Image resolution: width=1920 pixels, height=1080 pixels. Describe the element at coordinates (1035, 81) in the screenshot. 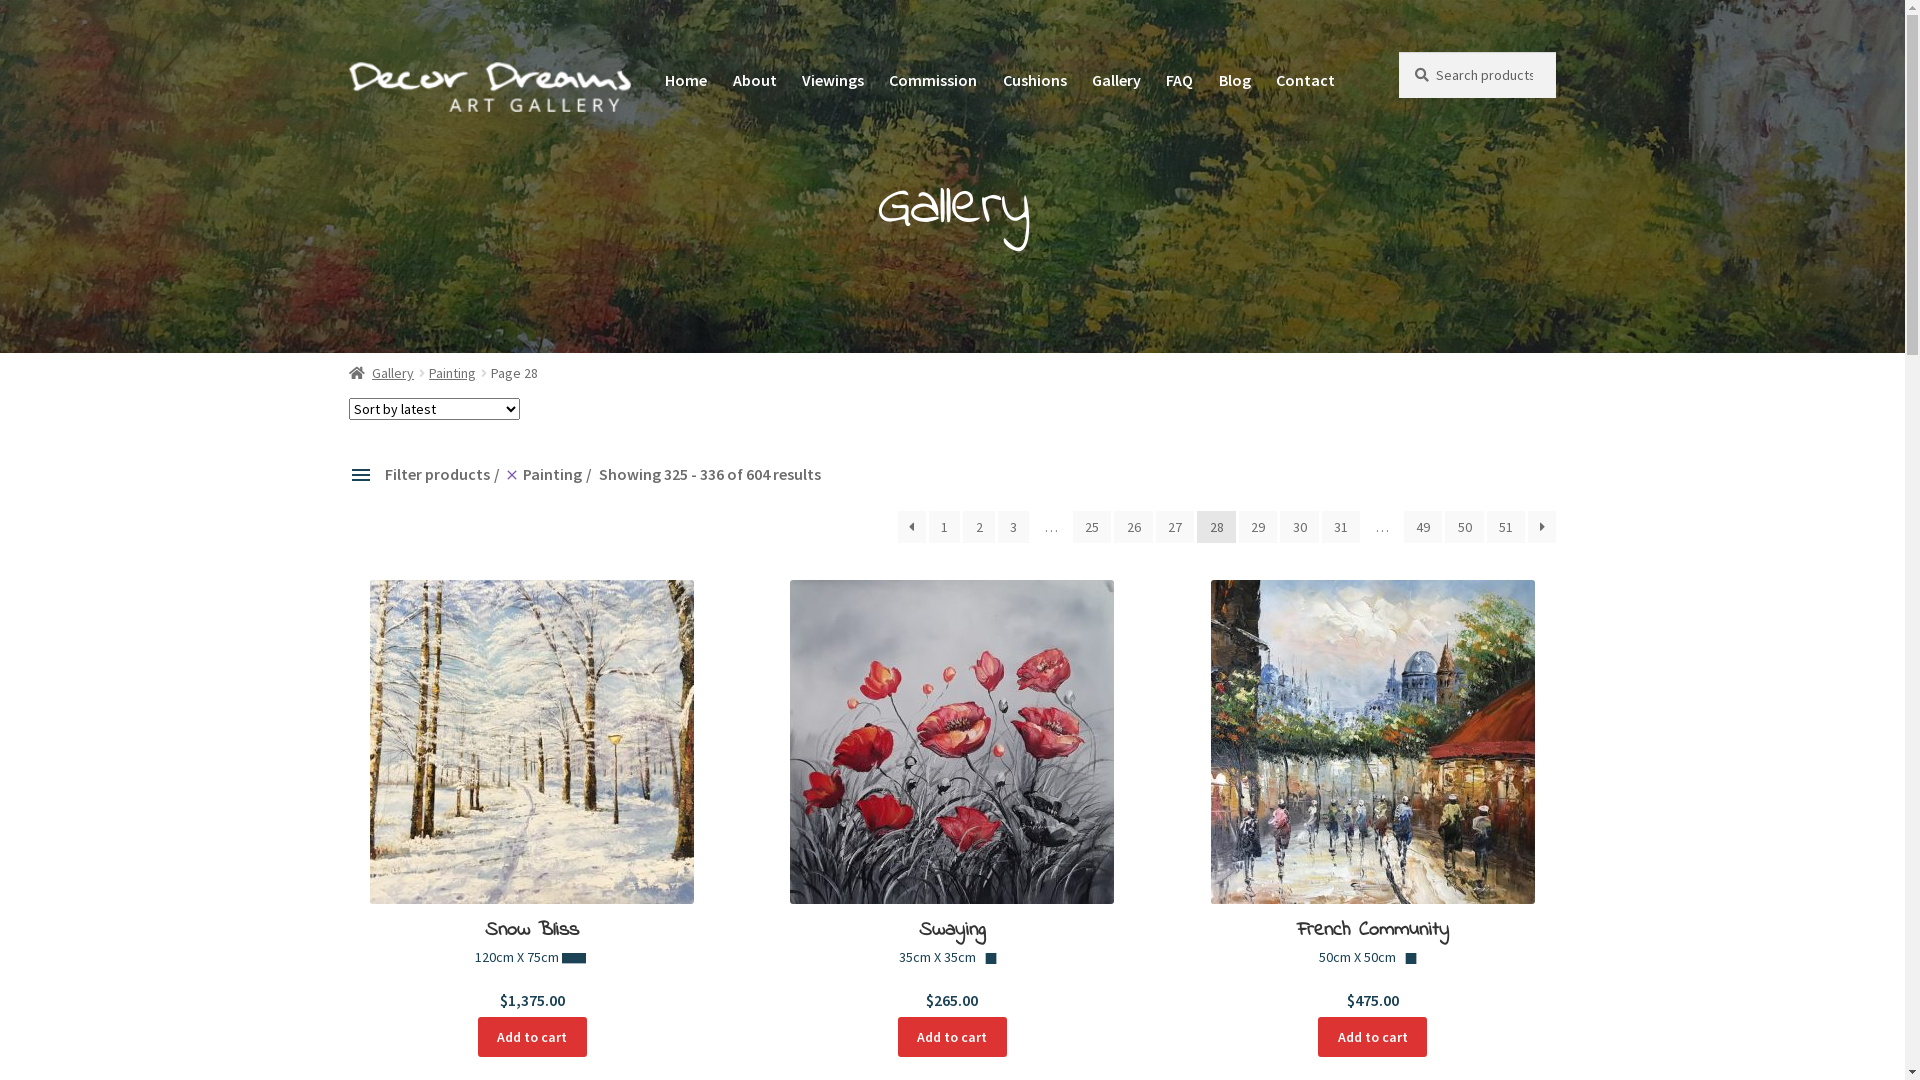

I see `Cushions` at that location.